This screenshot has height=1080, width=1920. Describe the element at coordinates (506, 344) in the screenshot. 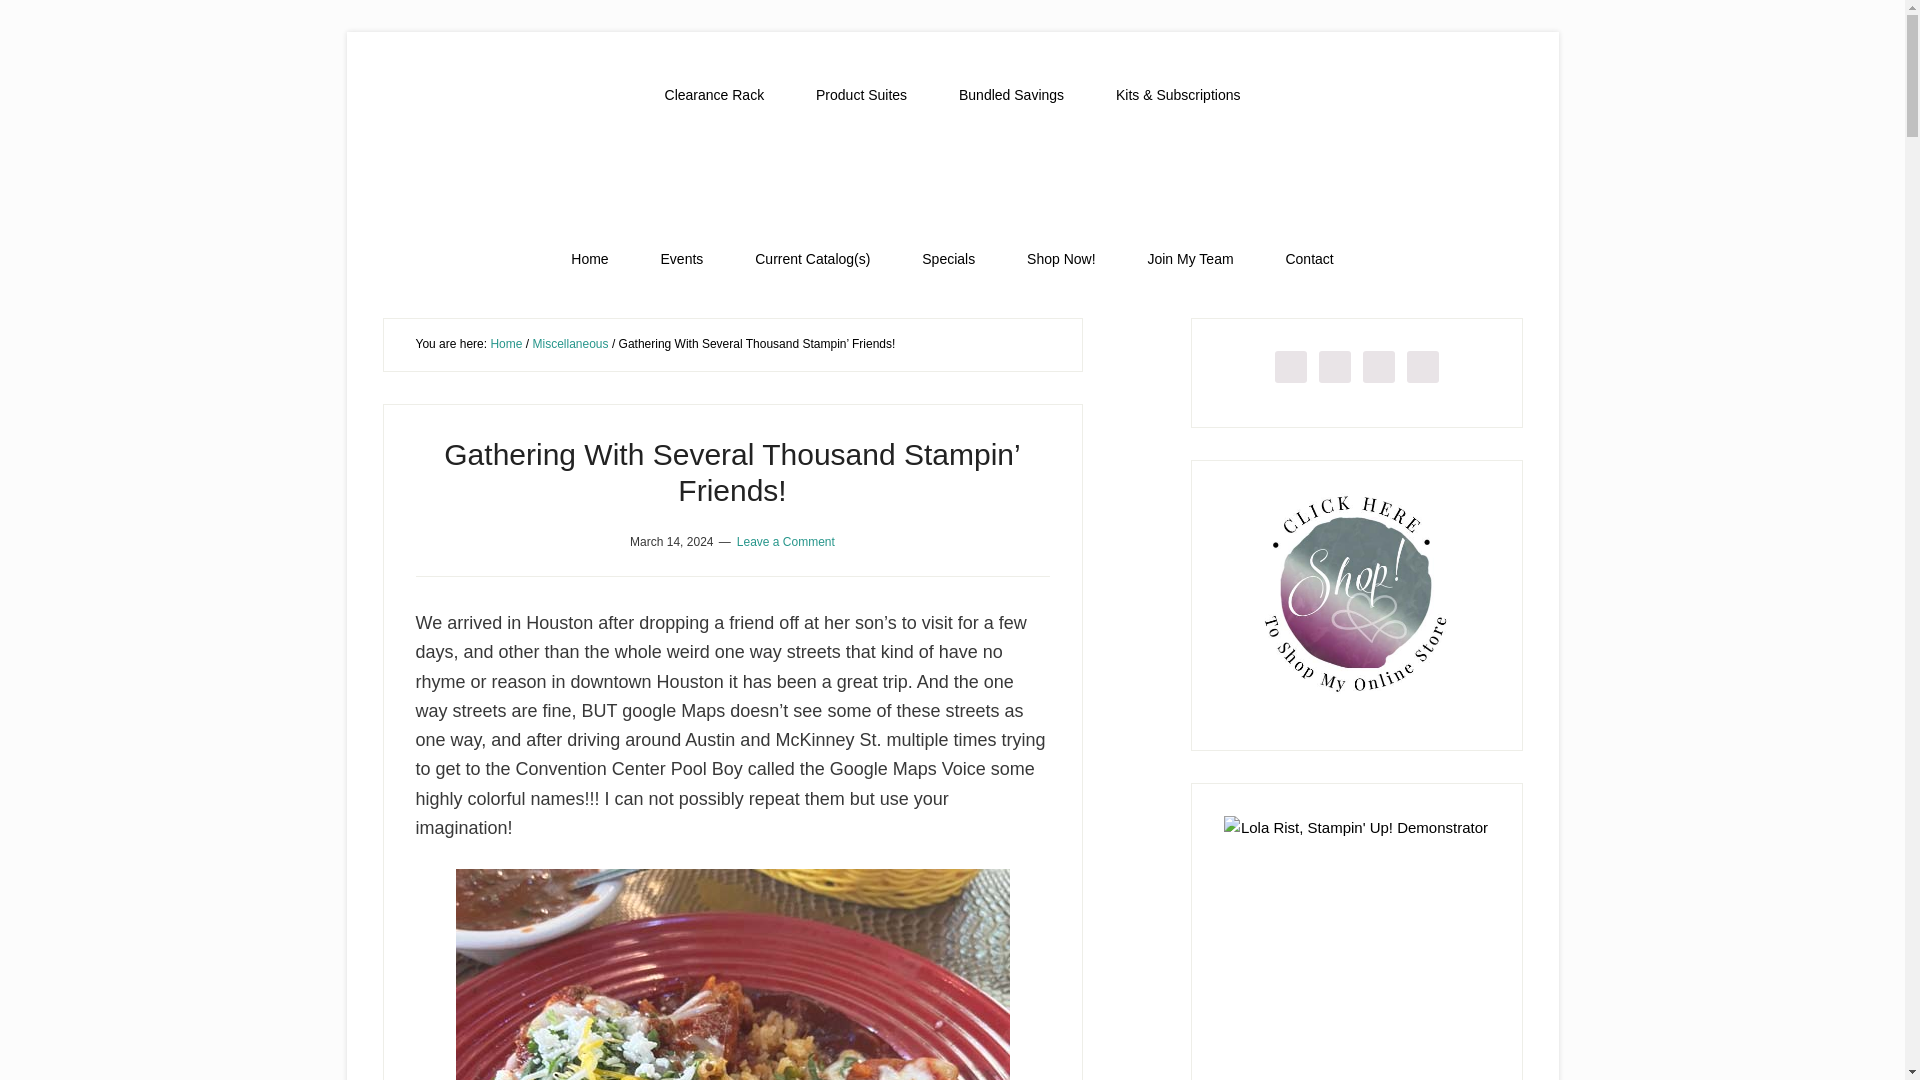

I see `Home` at that location.